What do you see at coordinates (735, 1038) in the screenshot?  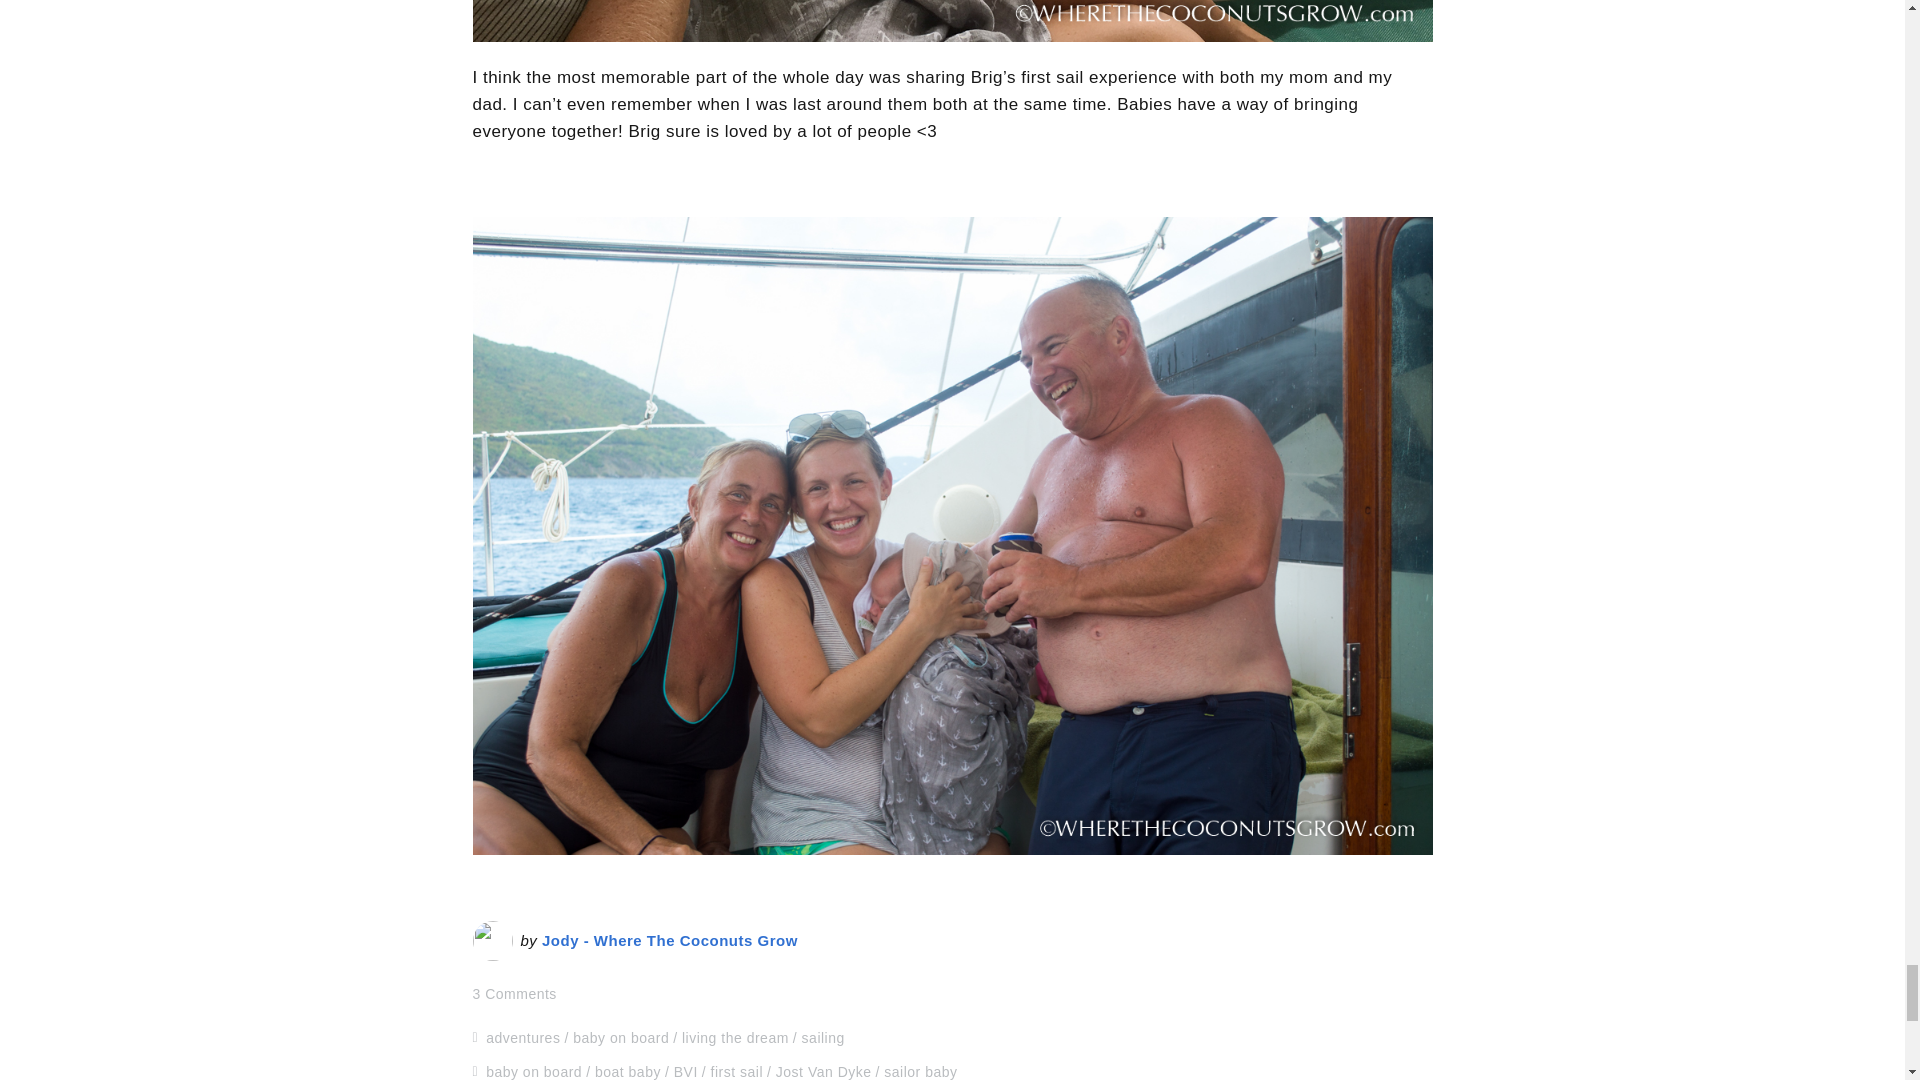 I see `living the dream` at bounding box center [735, 1038].